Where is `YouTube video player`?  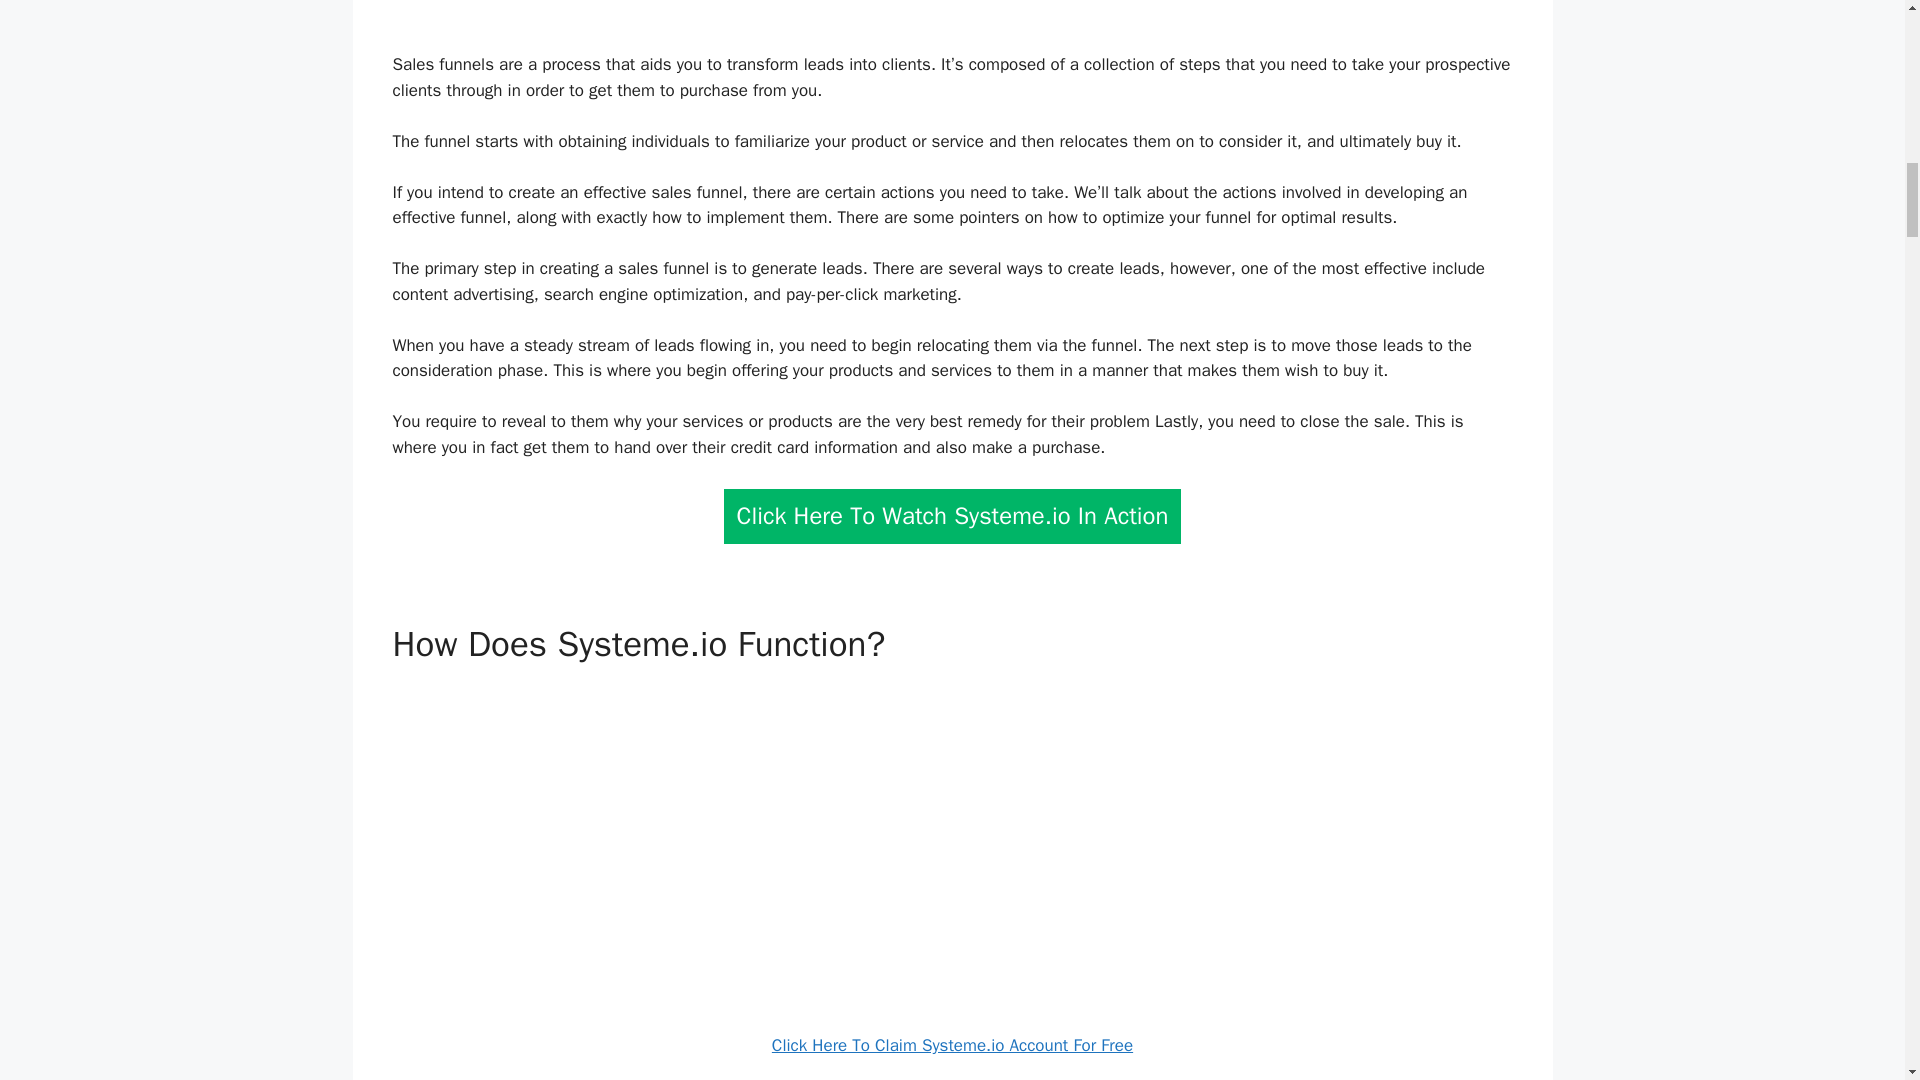
YouTube video player is located at coordinates (952, 842).